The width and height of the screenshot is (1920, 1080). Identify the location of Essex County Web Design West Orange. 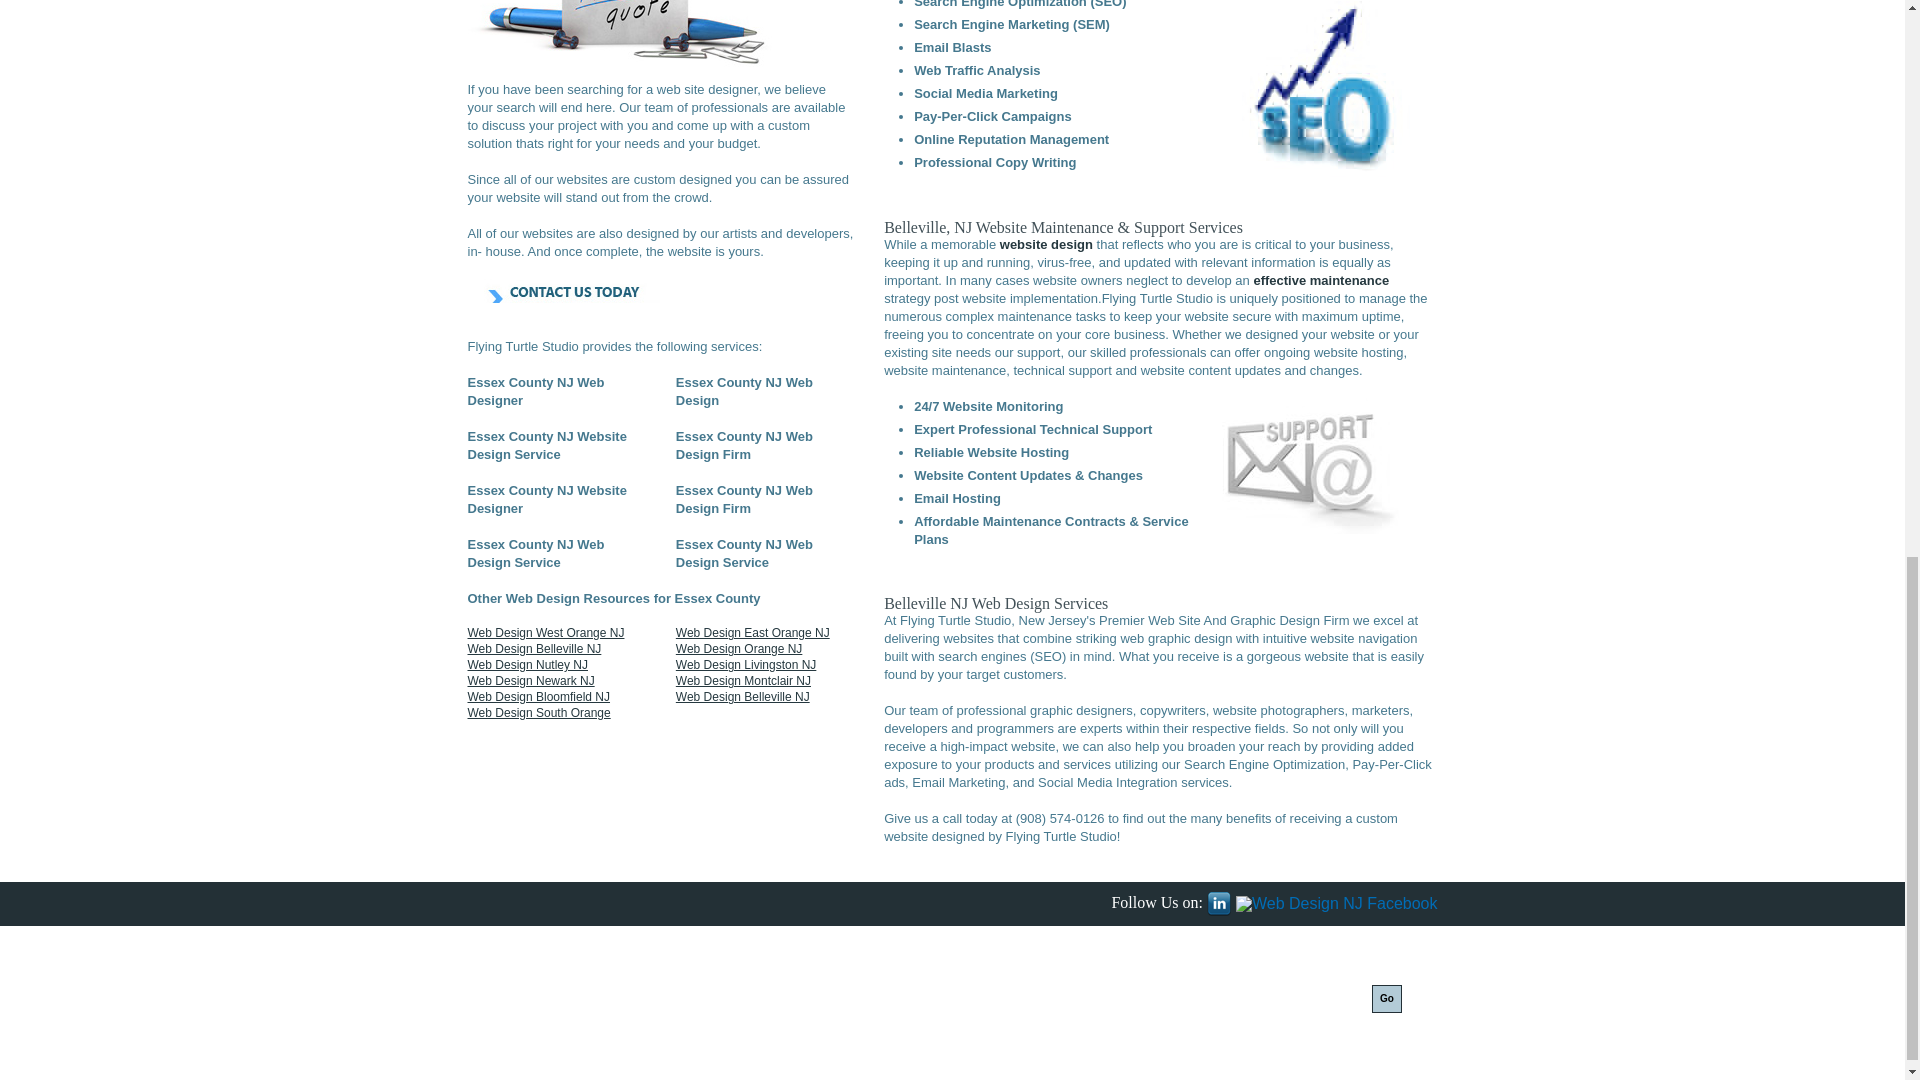
(546, 633).